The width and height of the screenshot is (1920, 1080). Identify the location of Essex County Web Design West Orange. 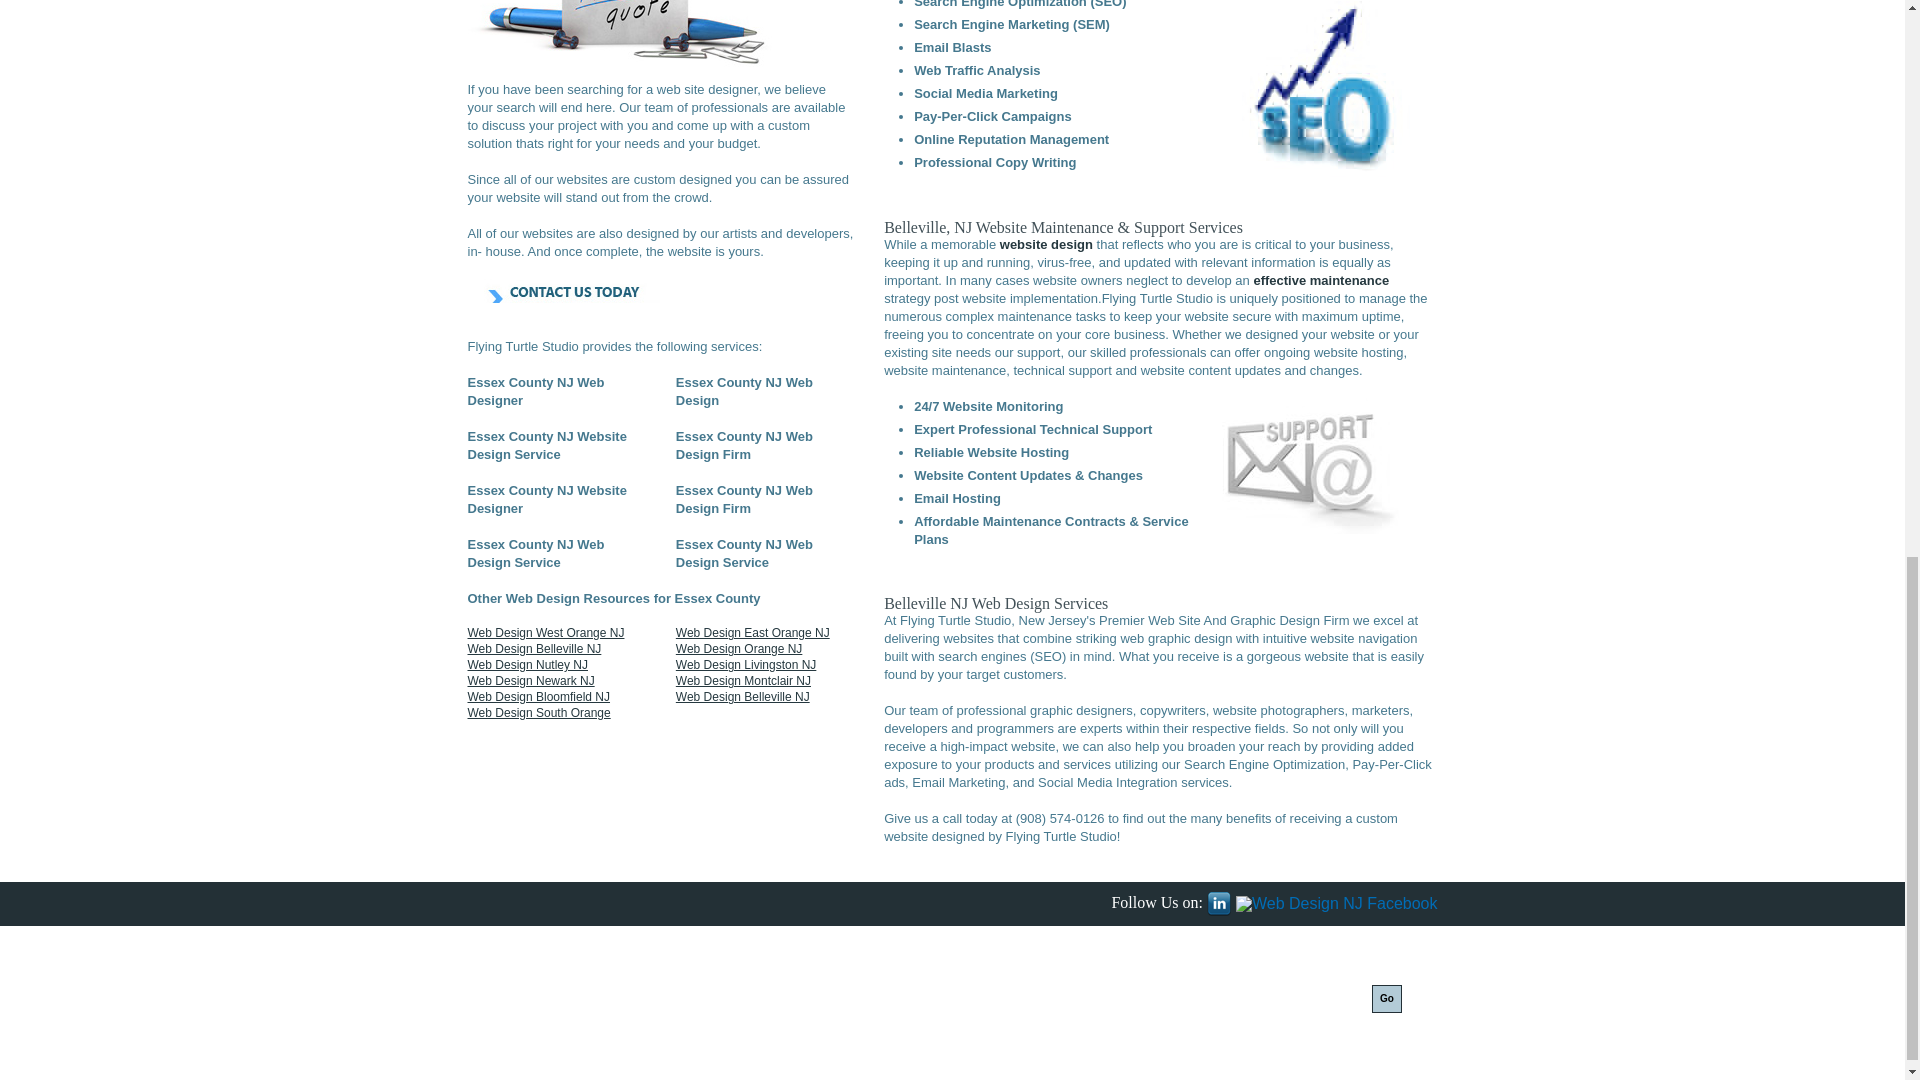
(546, 633).